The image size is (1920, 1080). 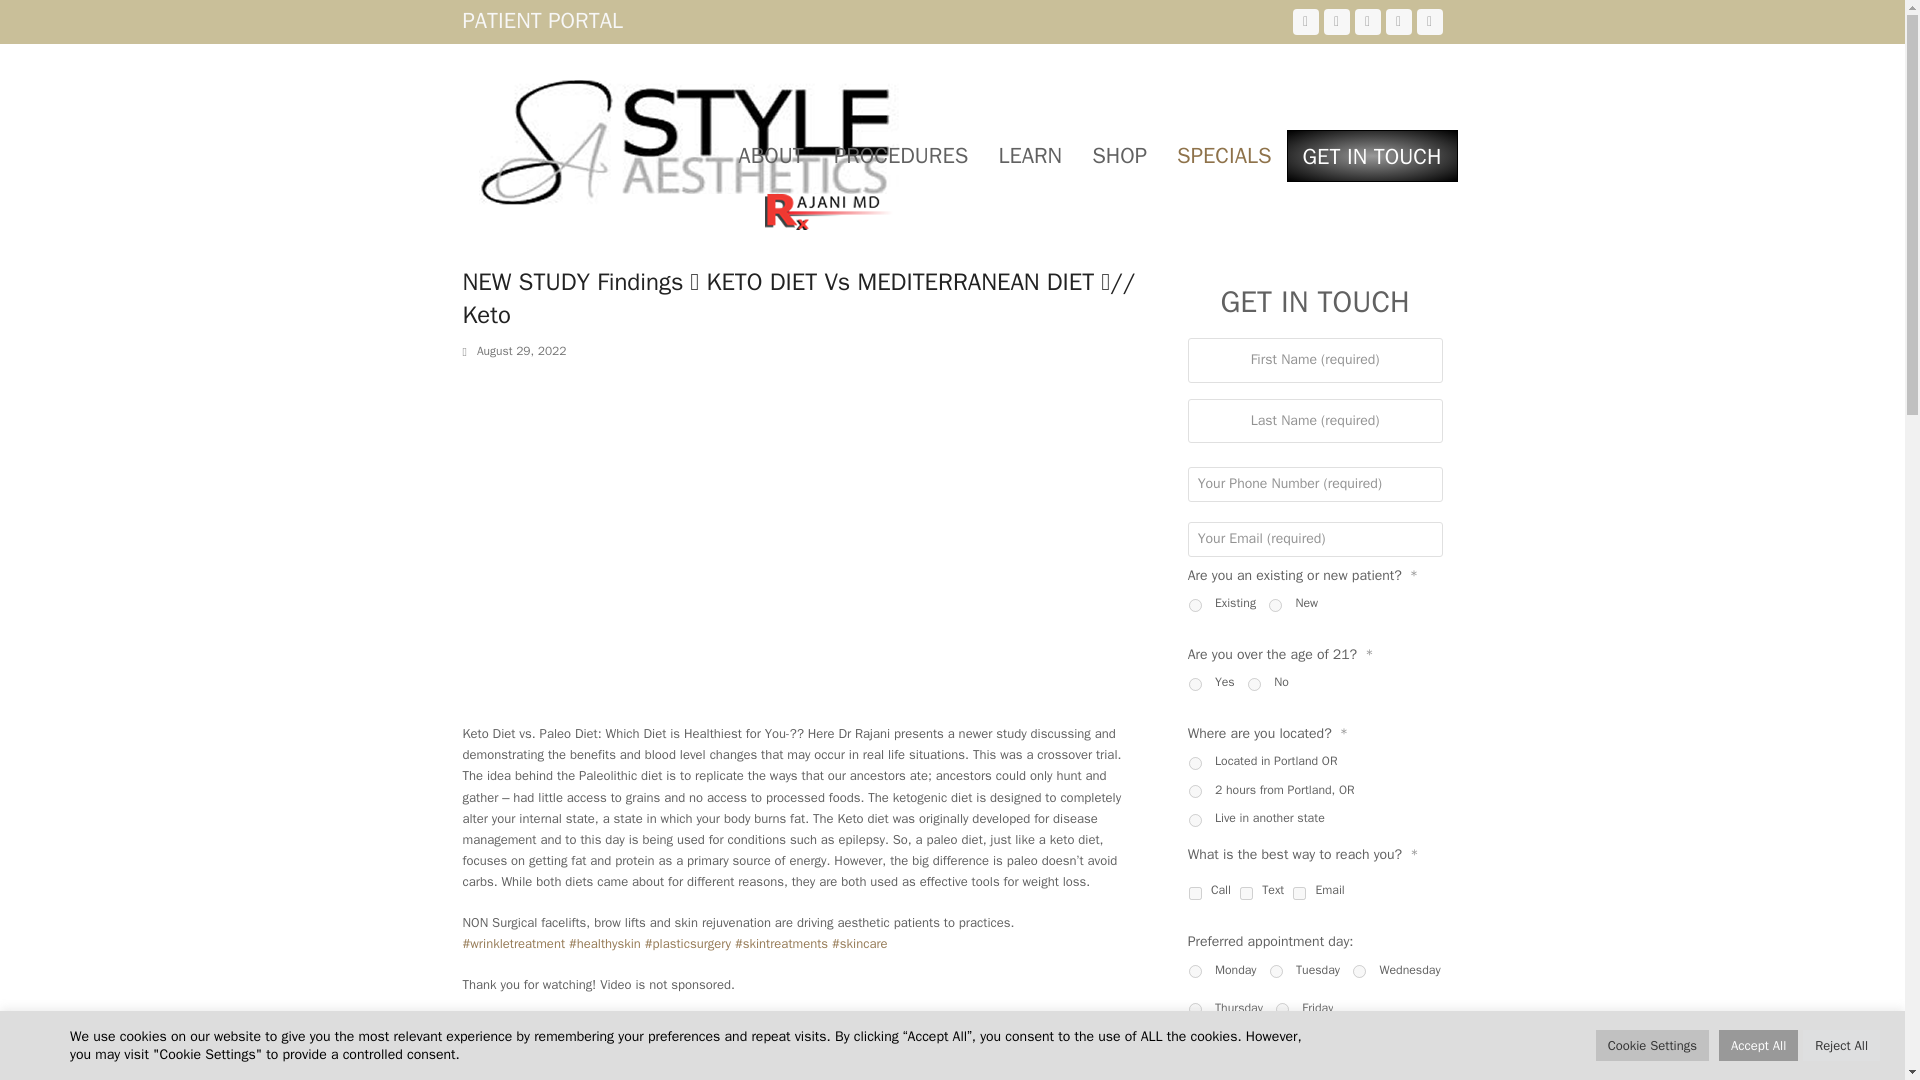 I want to click on New, so click(x=1276, y=606).